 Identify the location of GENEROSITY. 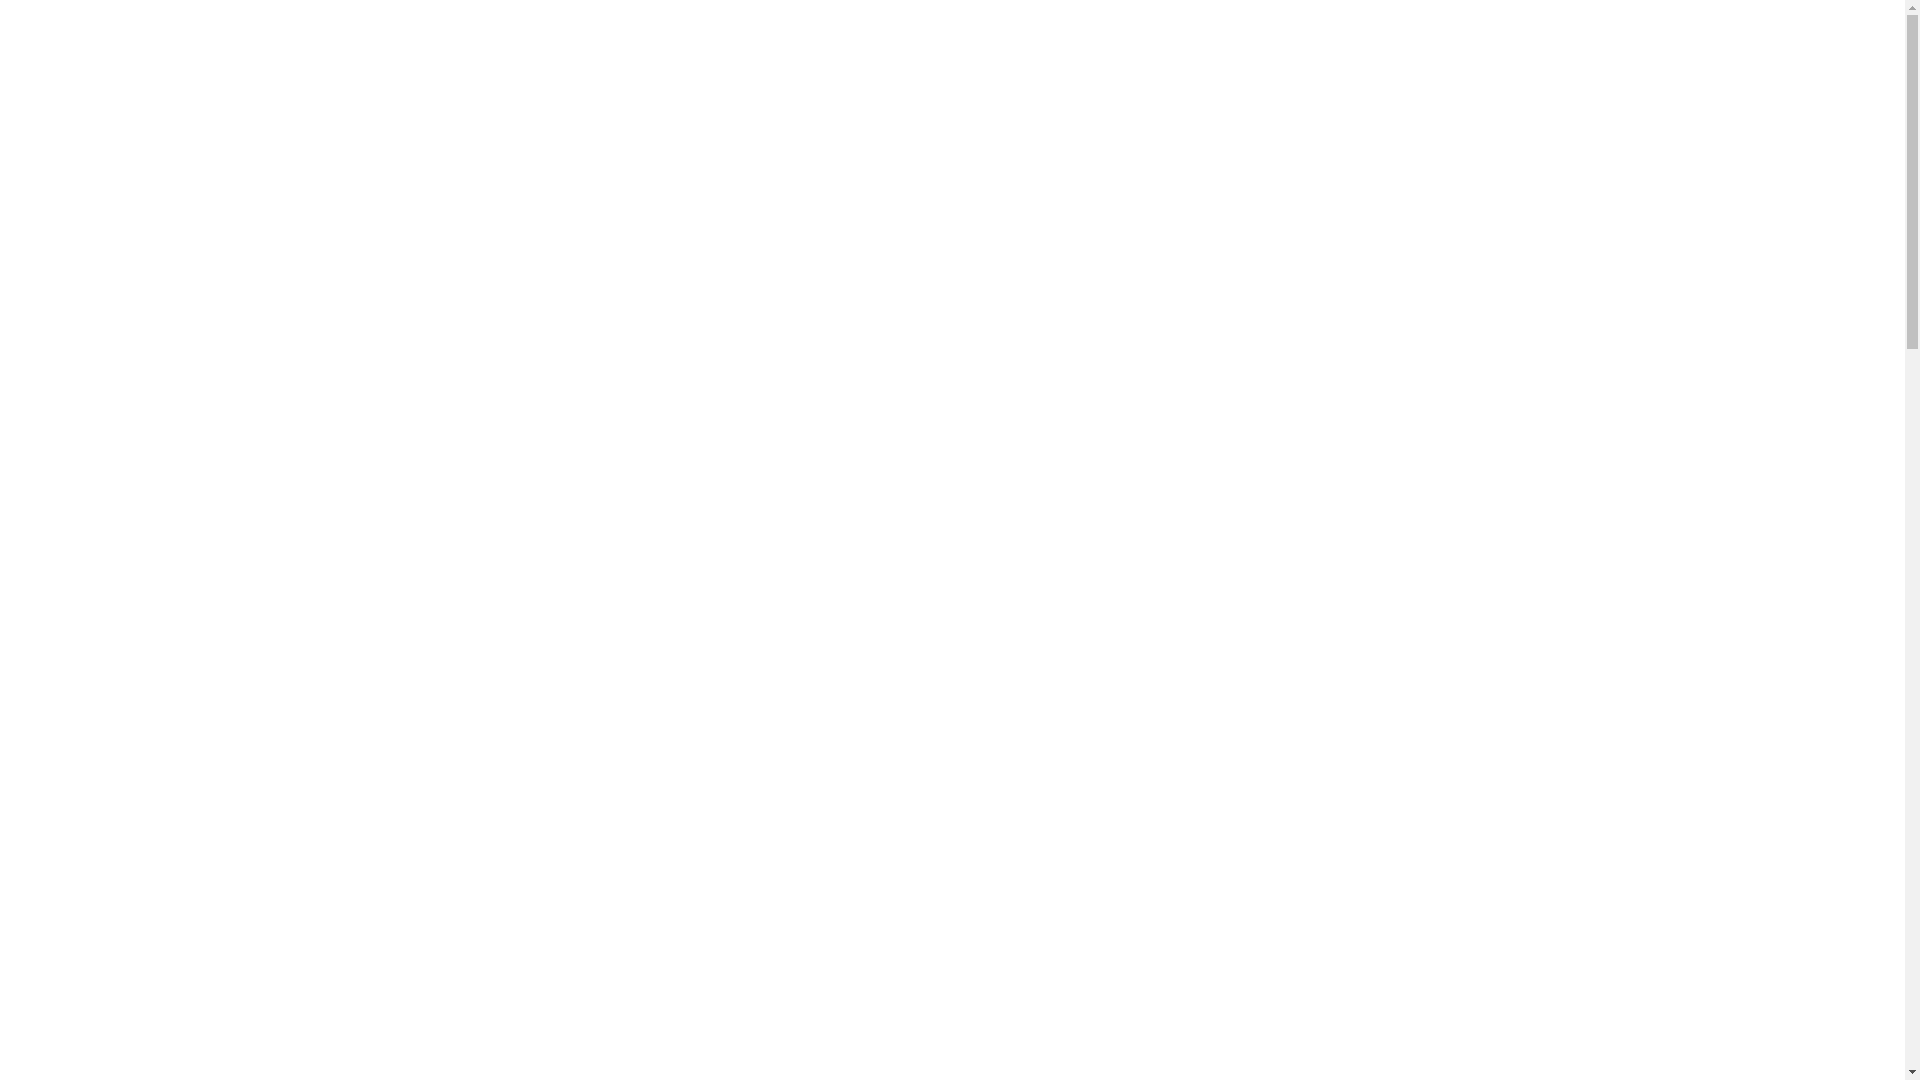
(132, 556).